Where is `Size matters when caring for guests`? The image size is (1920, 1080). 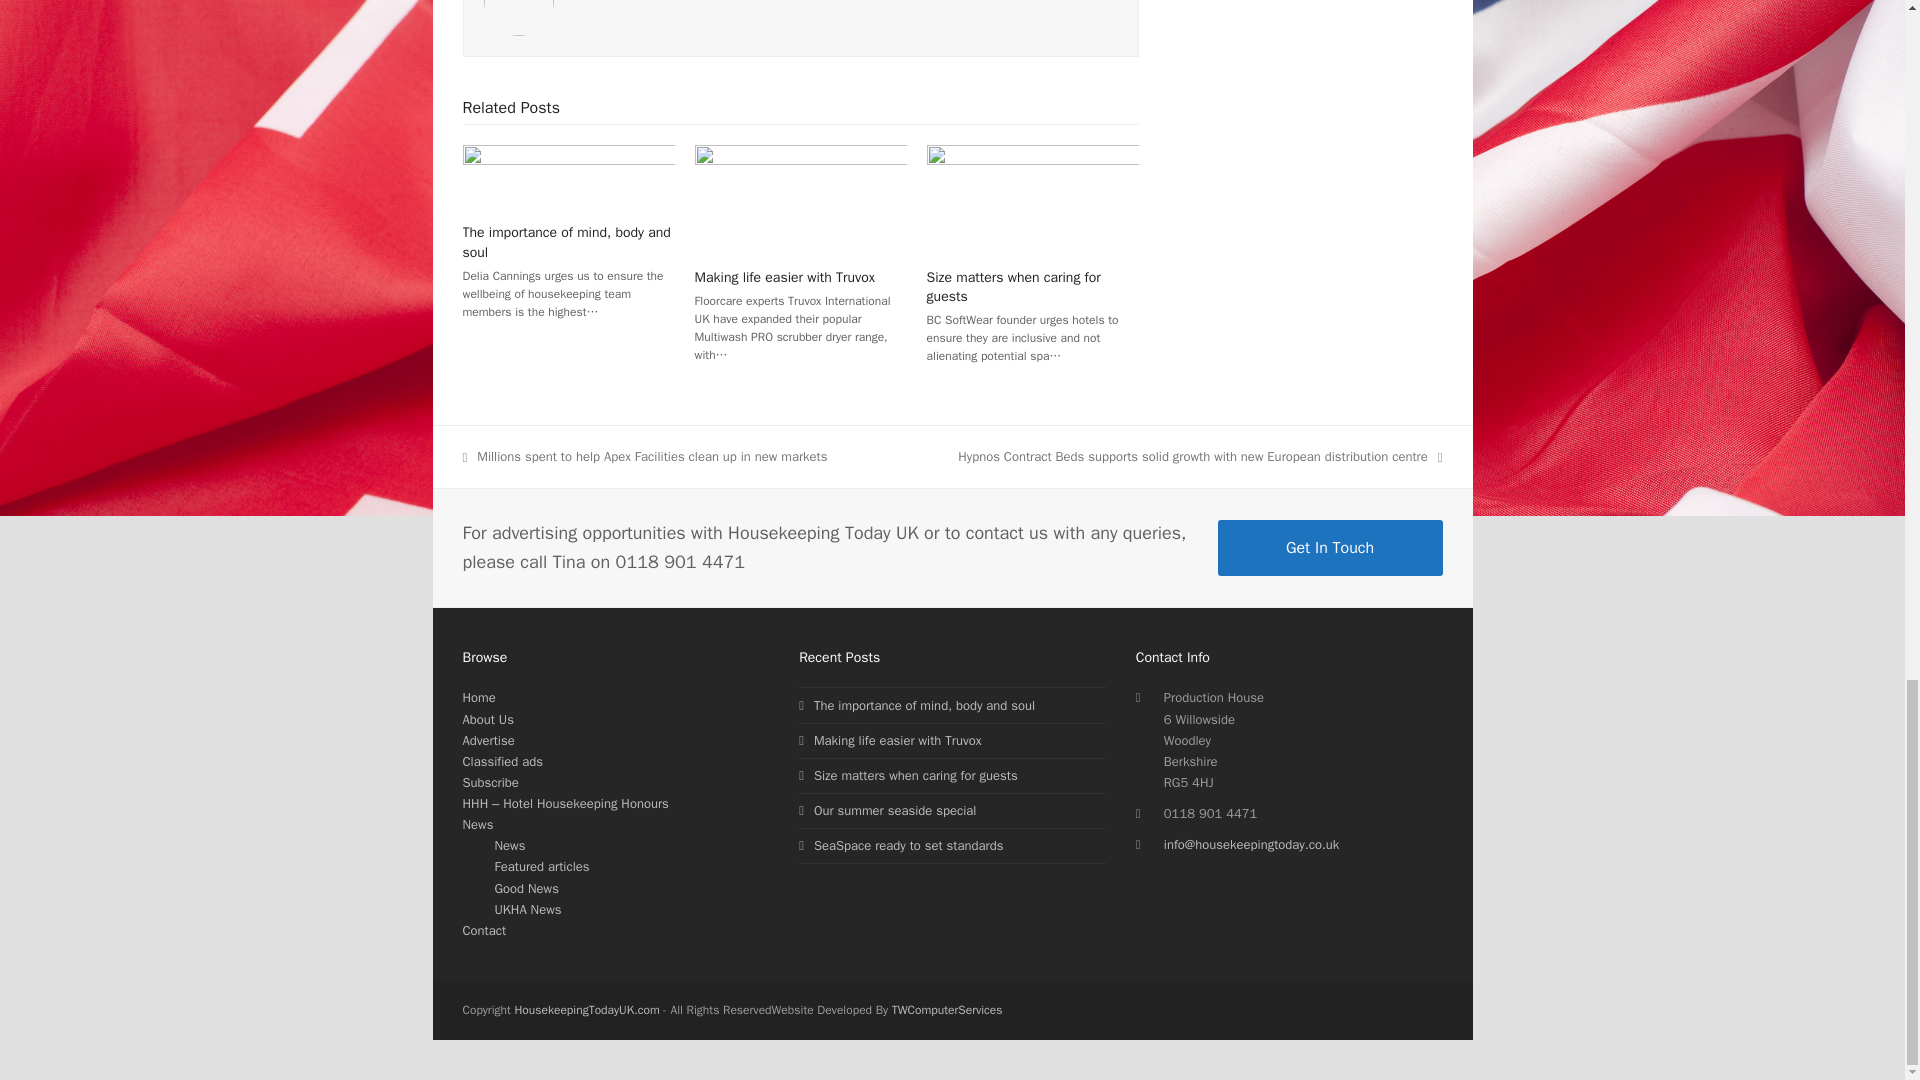
Size matters when caring for guests is located at coordinates (1032, 198).